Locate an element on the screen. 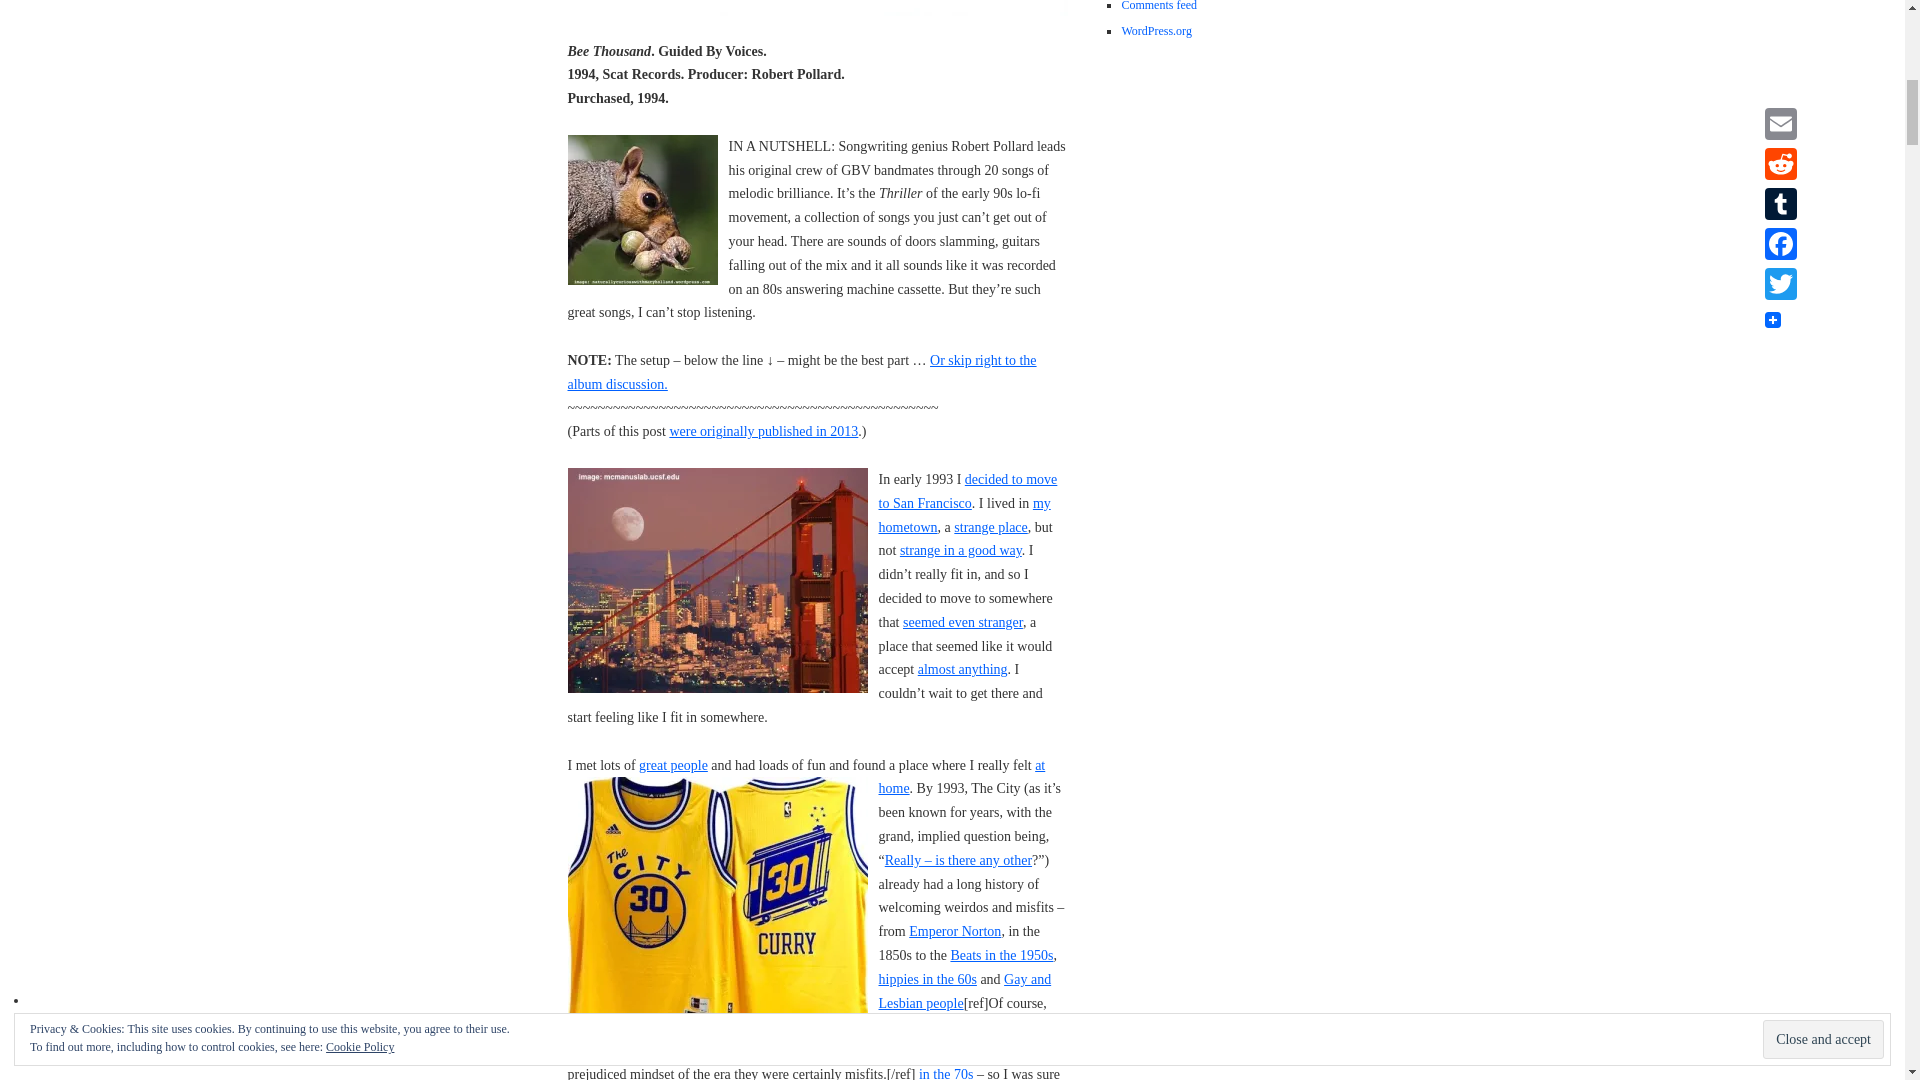 Image resolution: width=1920 pixels, height=1080 pixels. Emperor Norton is located at coordinates (954, 931).